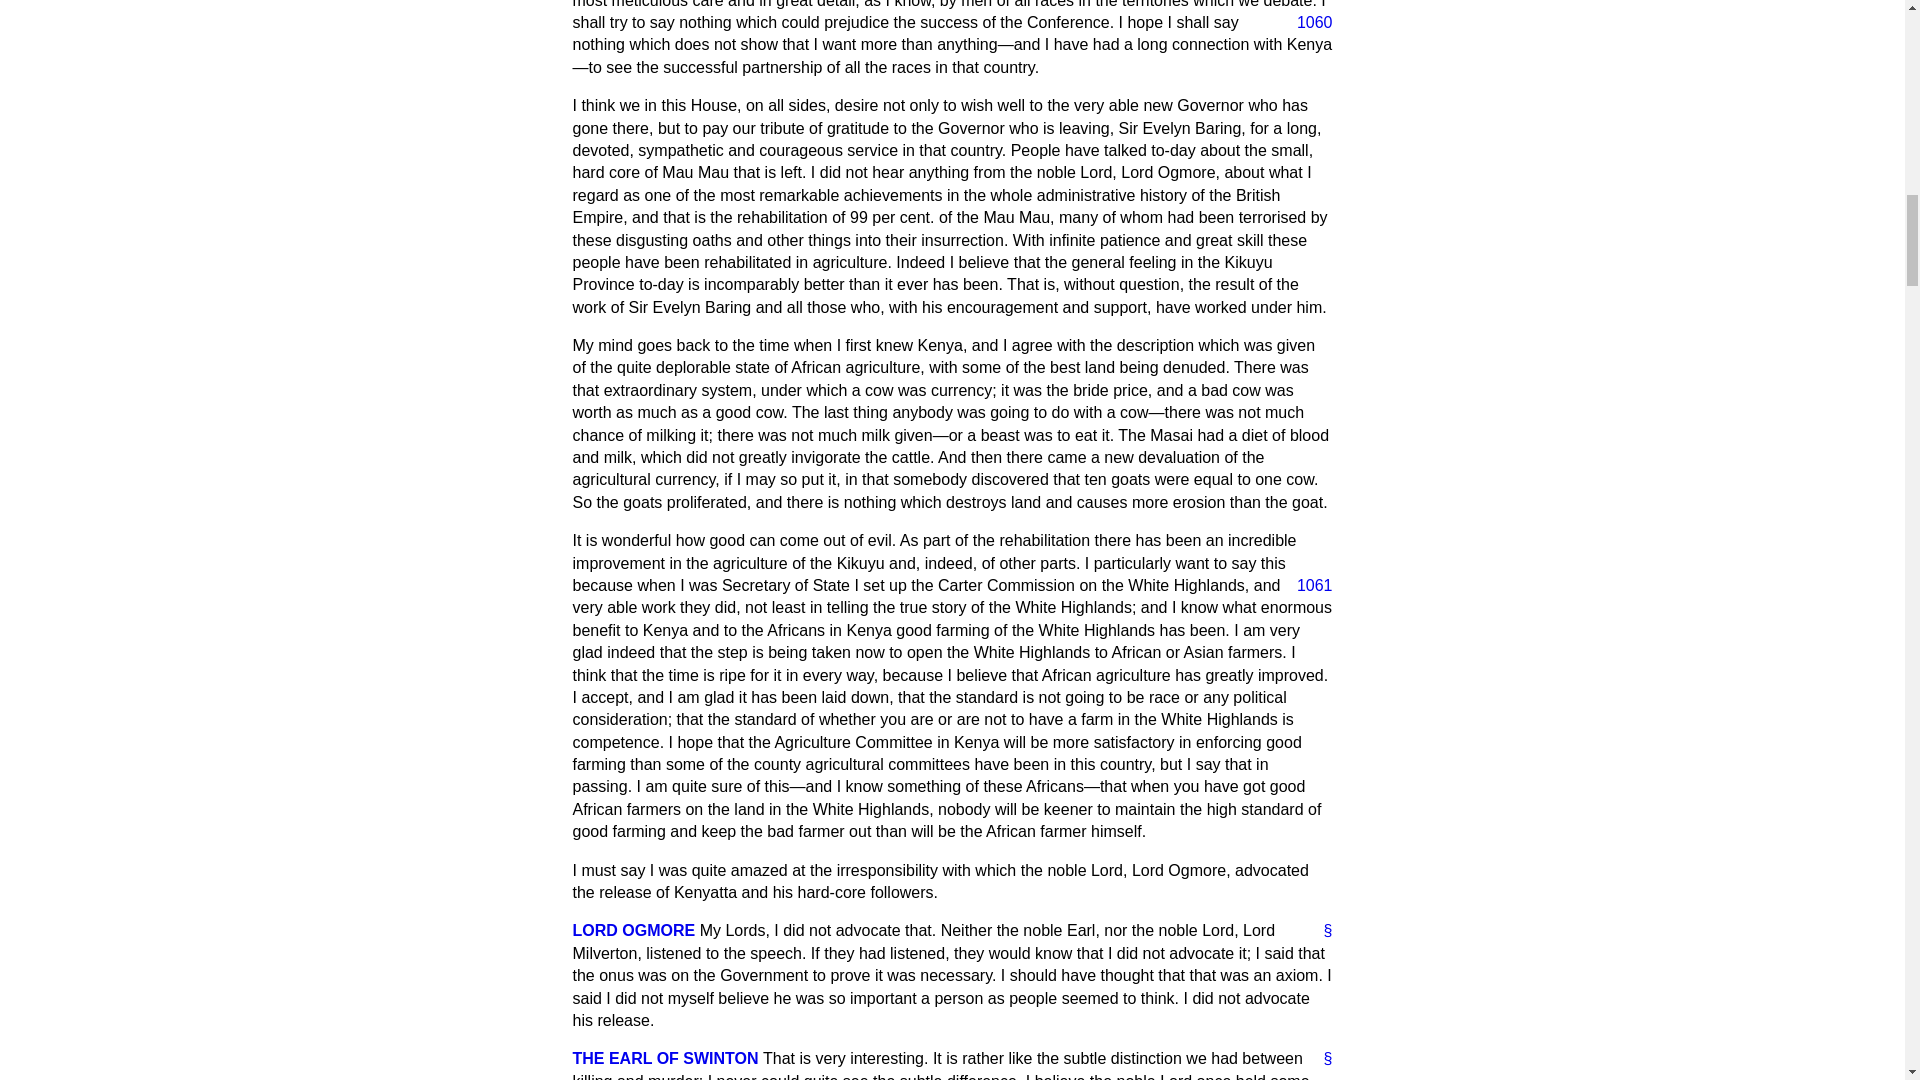 This screenshot has height=1080, width=1920. Describe the element at coordinates (634, 930) in the screenshot. I see `LORD OGMORE` at that location.